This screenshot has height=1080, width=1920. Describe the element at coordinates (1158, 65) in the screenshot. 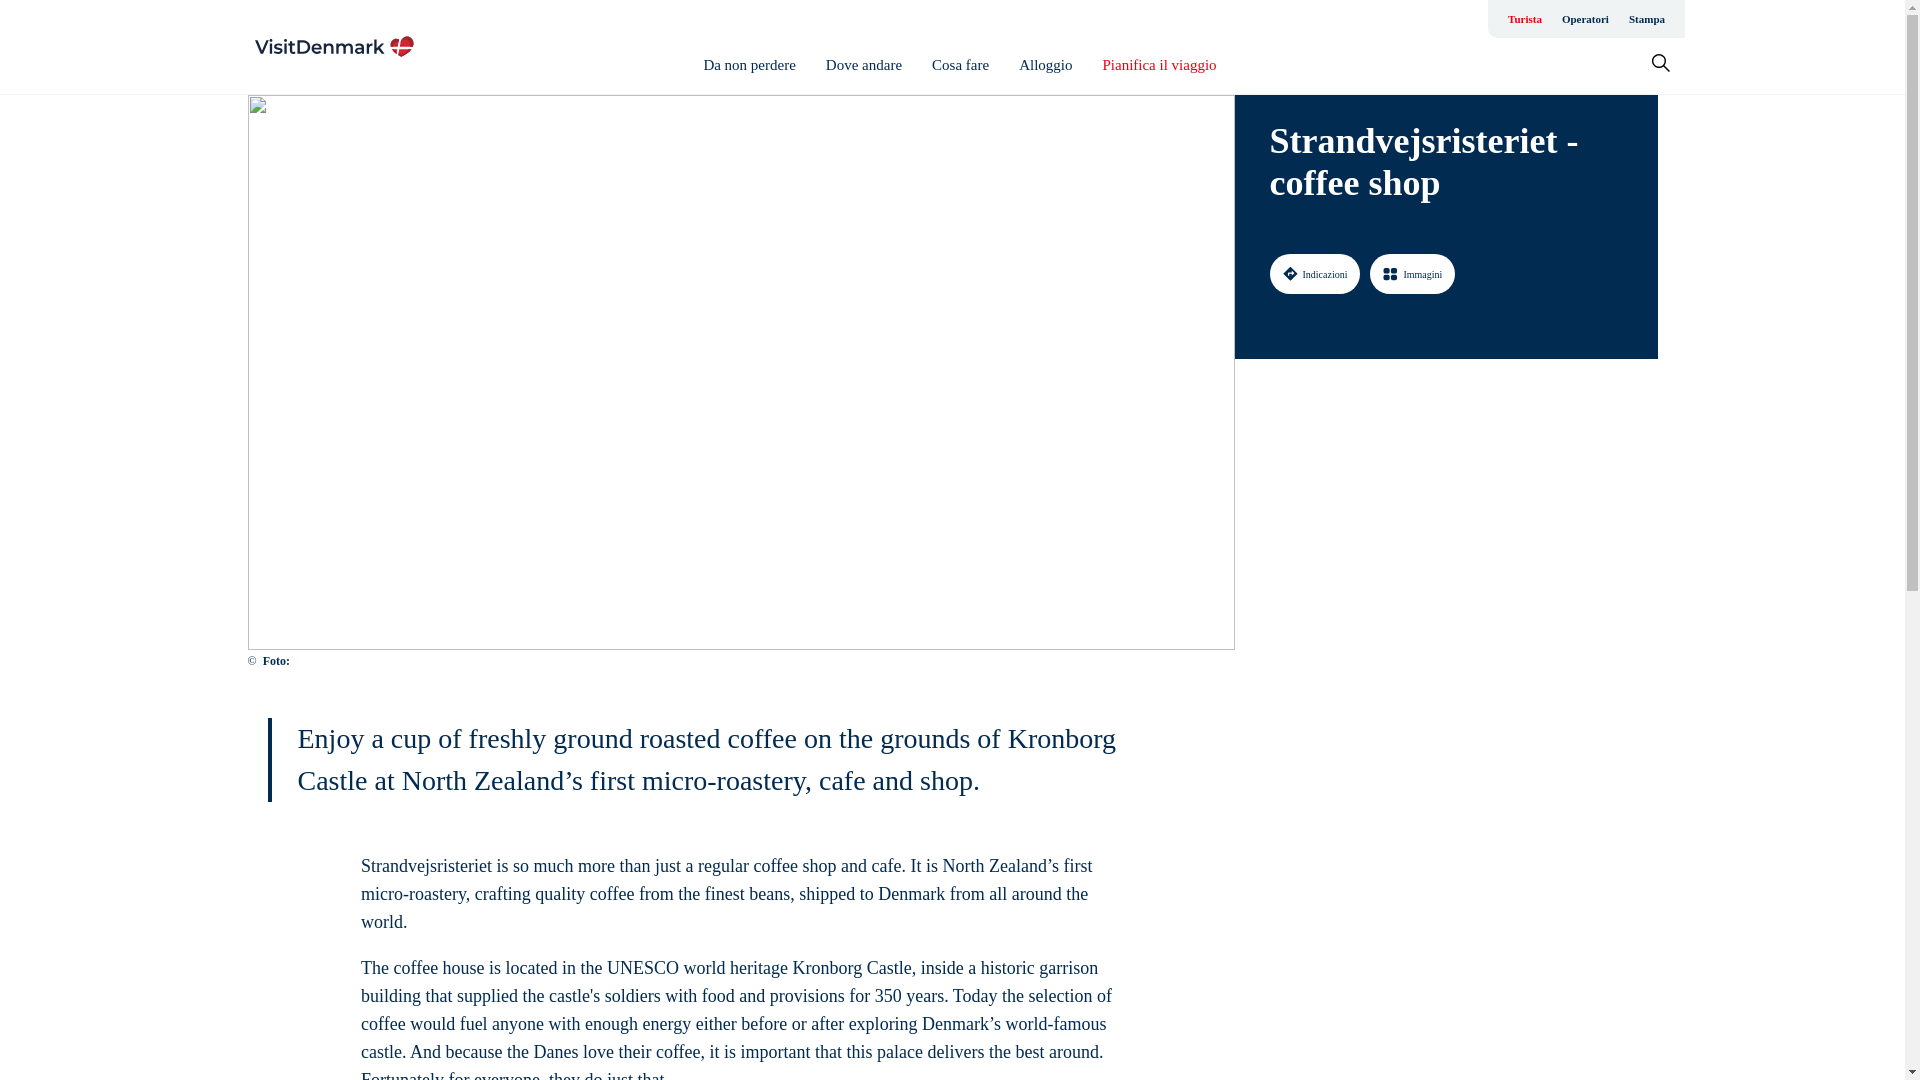

I see `Pianifica il viaggio` at that location.